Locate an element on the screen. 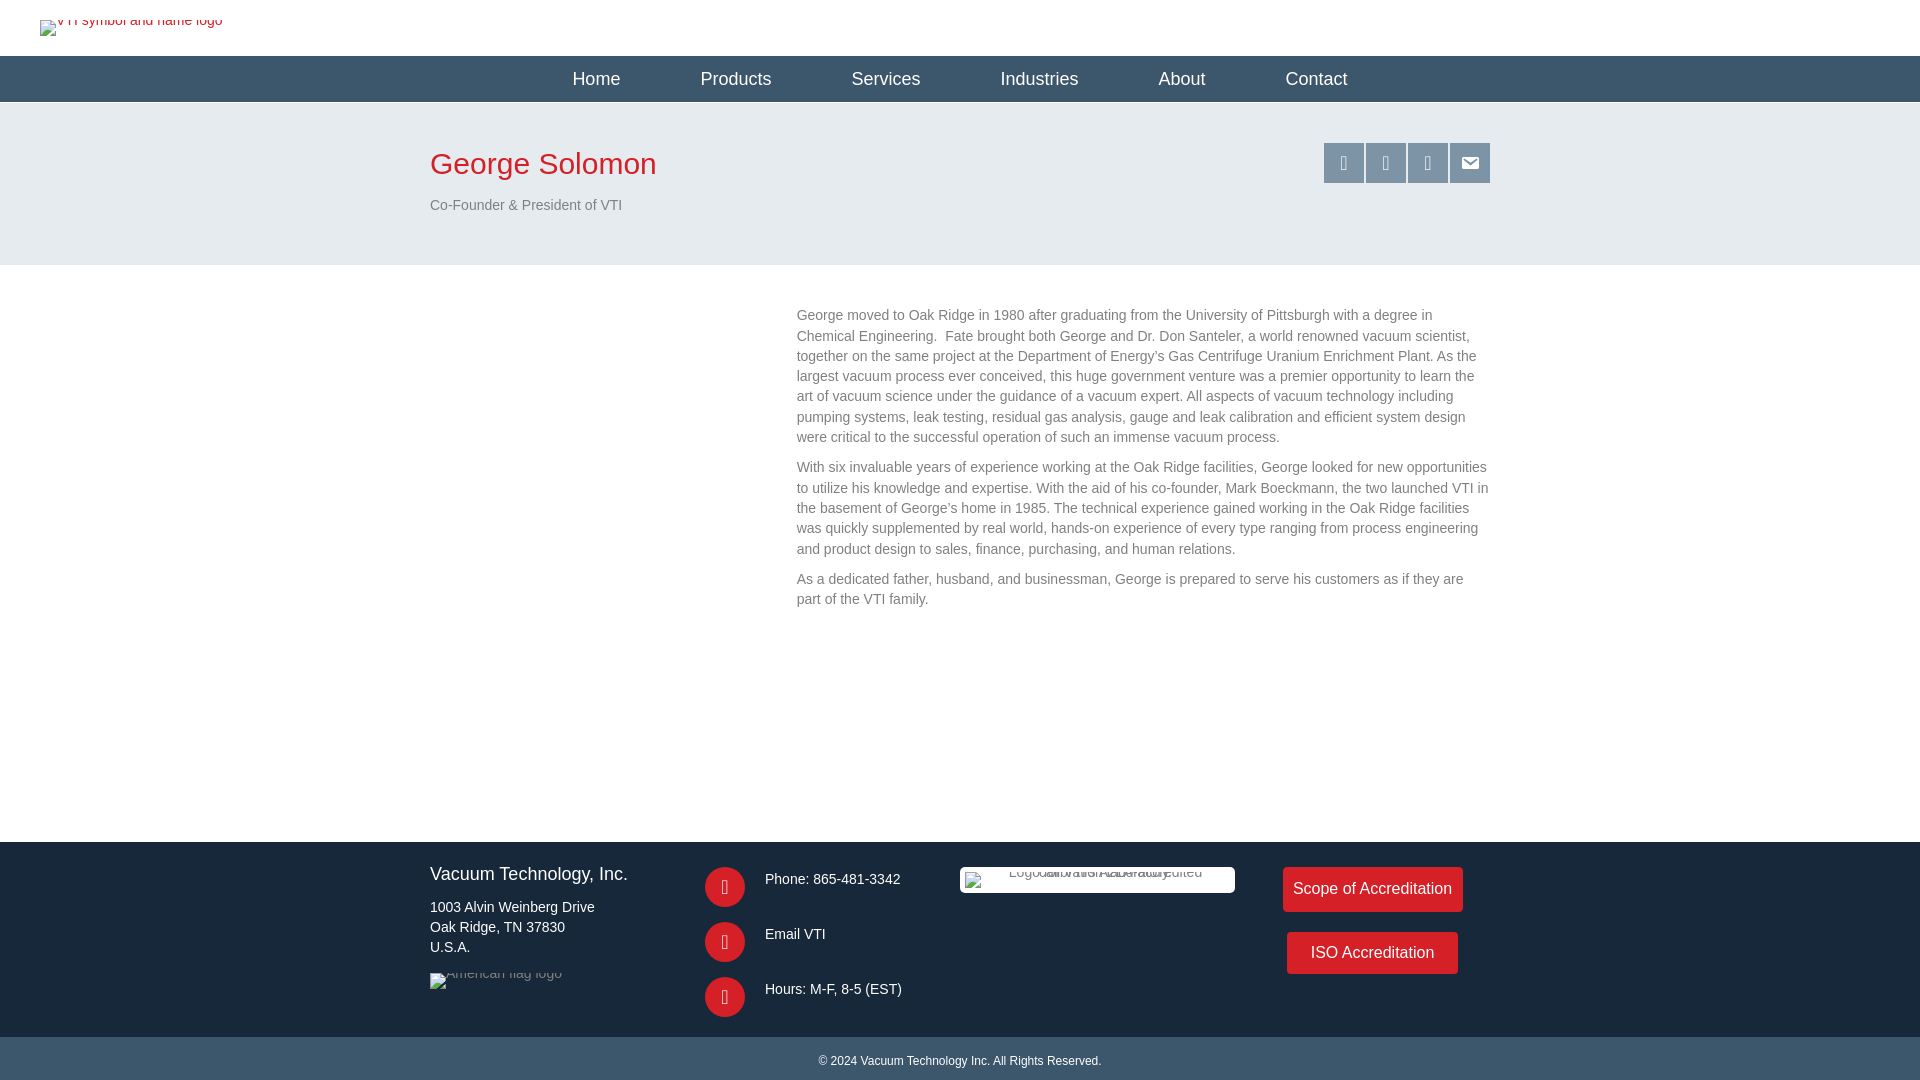  About is located at coordinates (1182, 78).